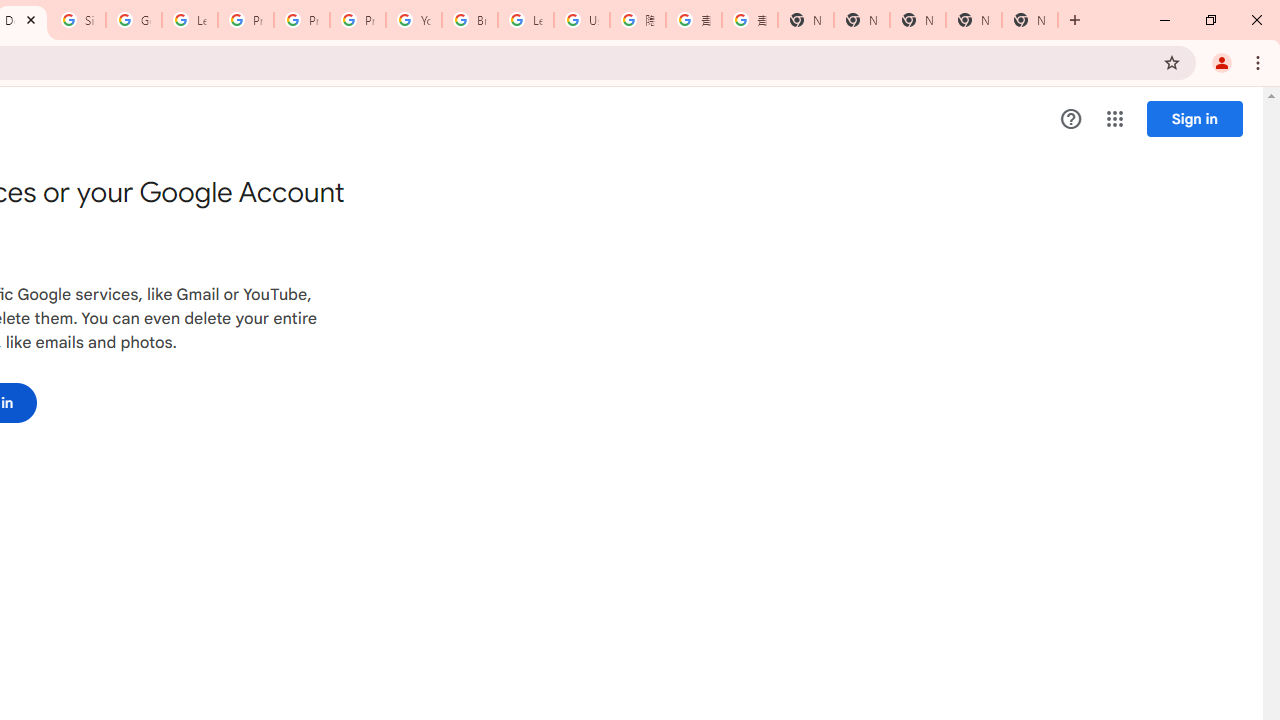 This screenshot has height=720, width=1280. What do you see at coordinates (1114, 118) in the screenshot?
I see `Google apps` at bounding box center [1114, 118].